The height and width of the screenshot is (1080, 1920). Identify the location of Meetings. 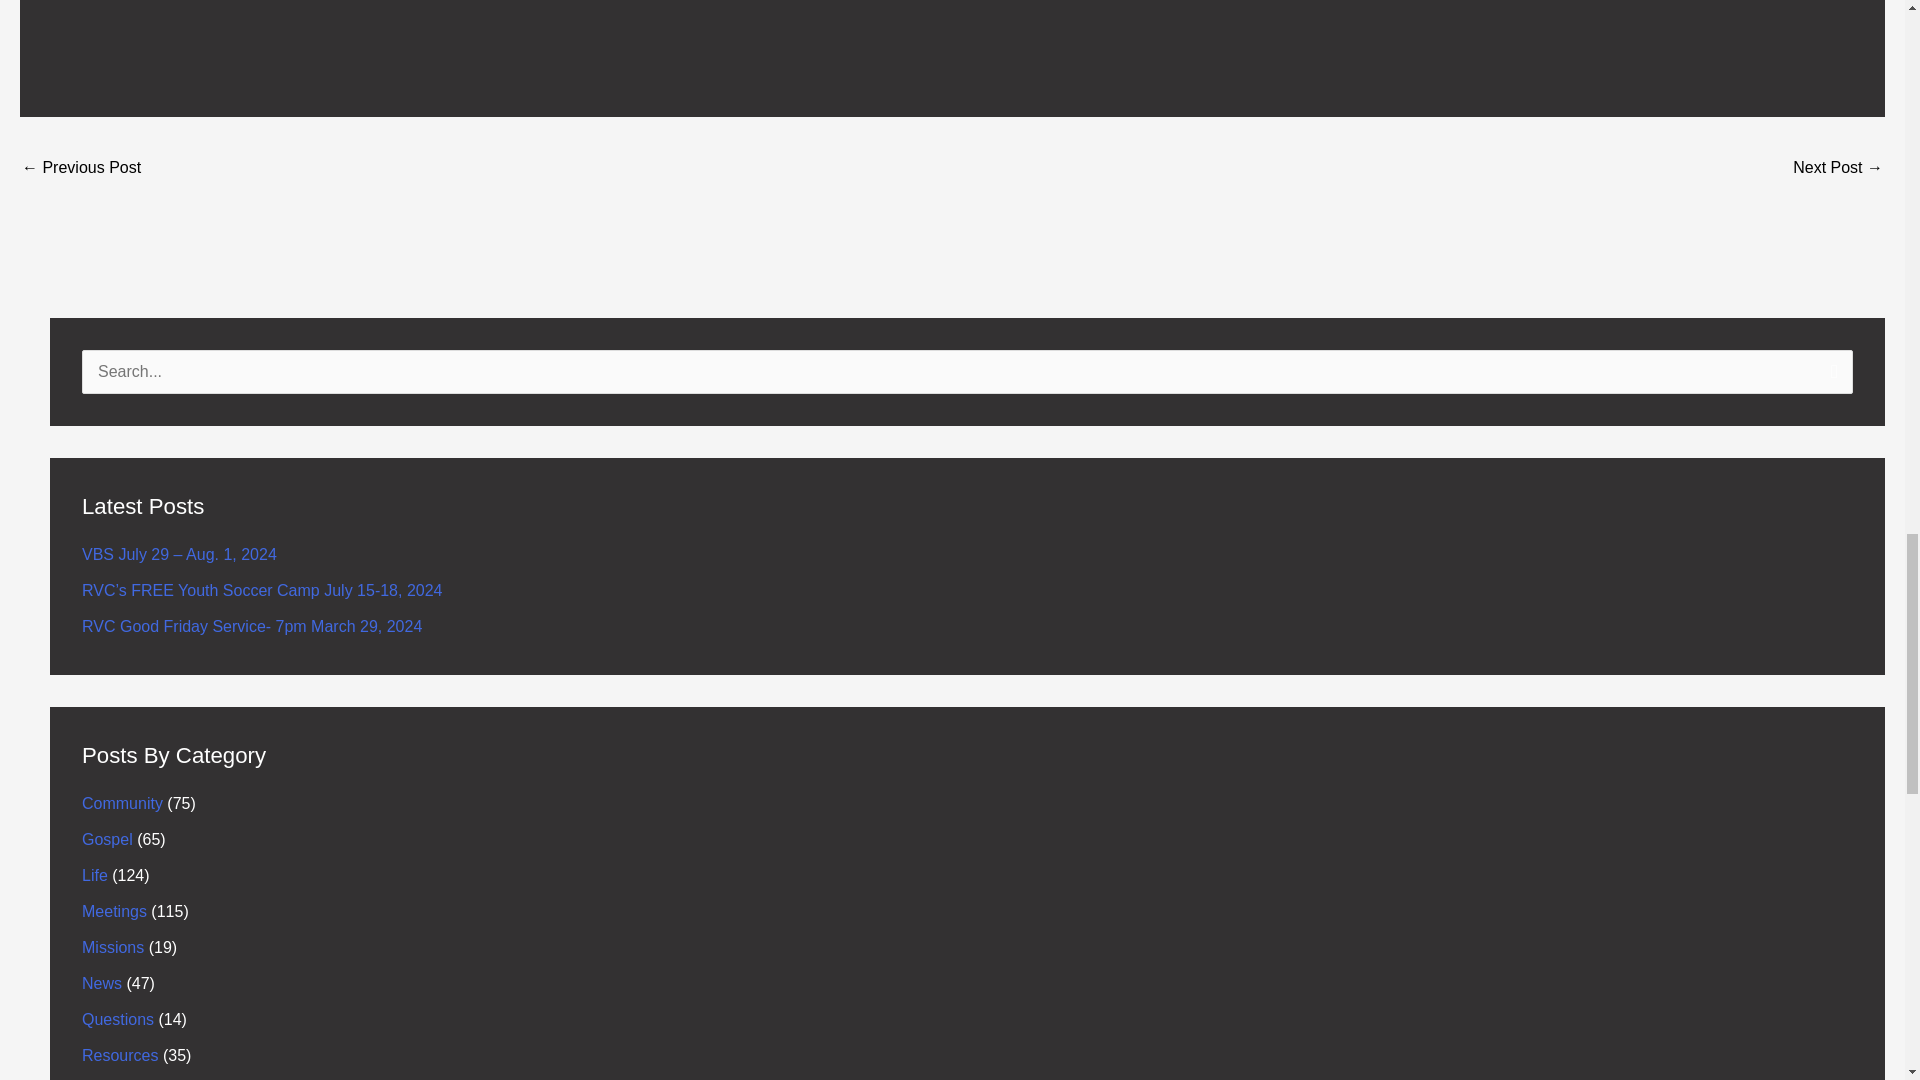
(114, 911).